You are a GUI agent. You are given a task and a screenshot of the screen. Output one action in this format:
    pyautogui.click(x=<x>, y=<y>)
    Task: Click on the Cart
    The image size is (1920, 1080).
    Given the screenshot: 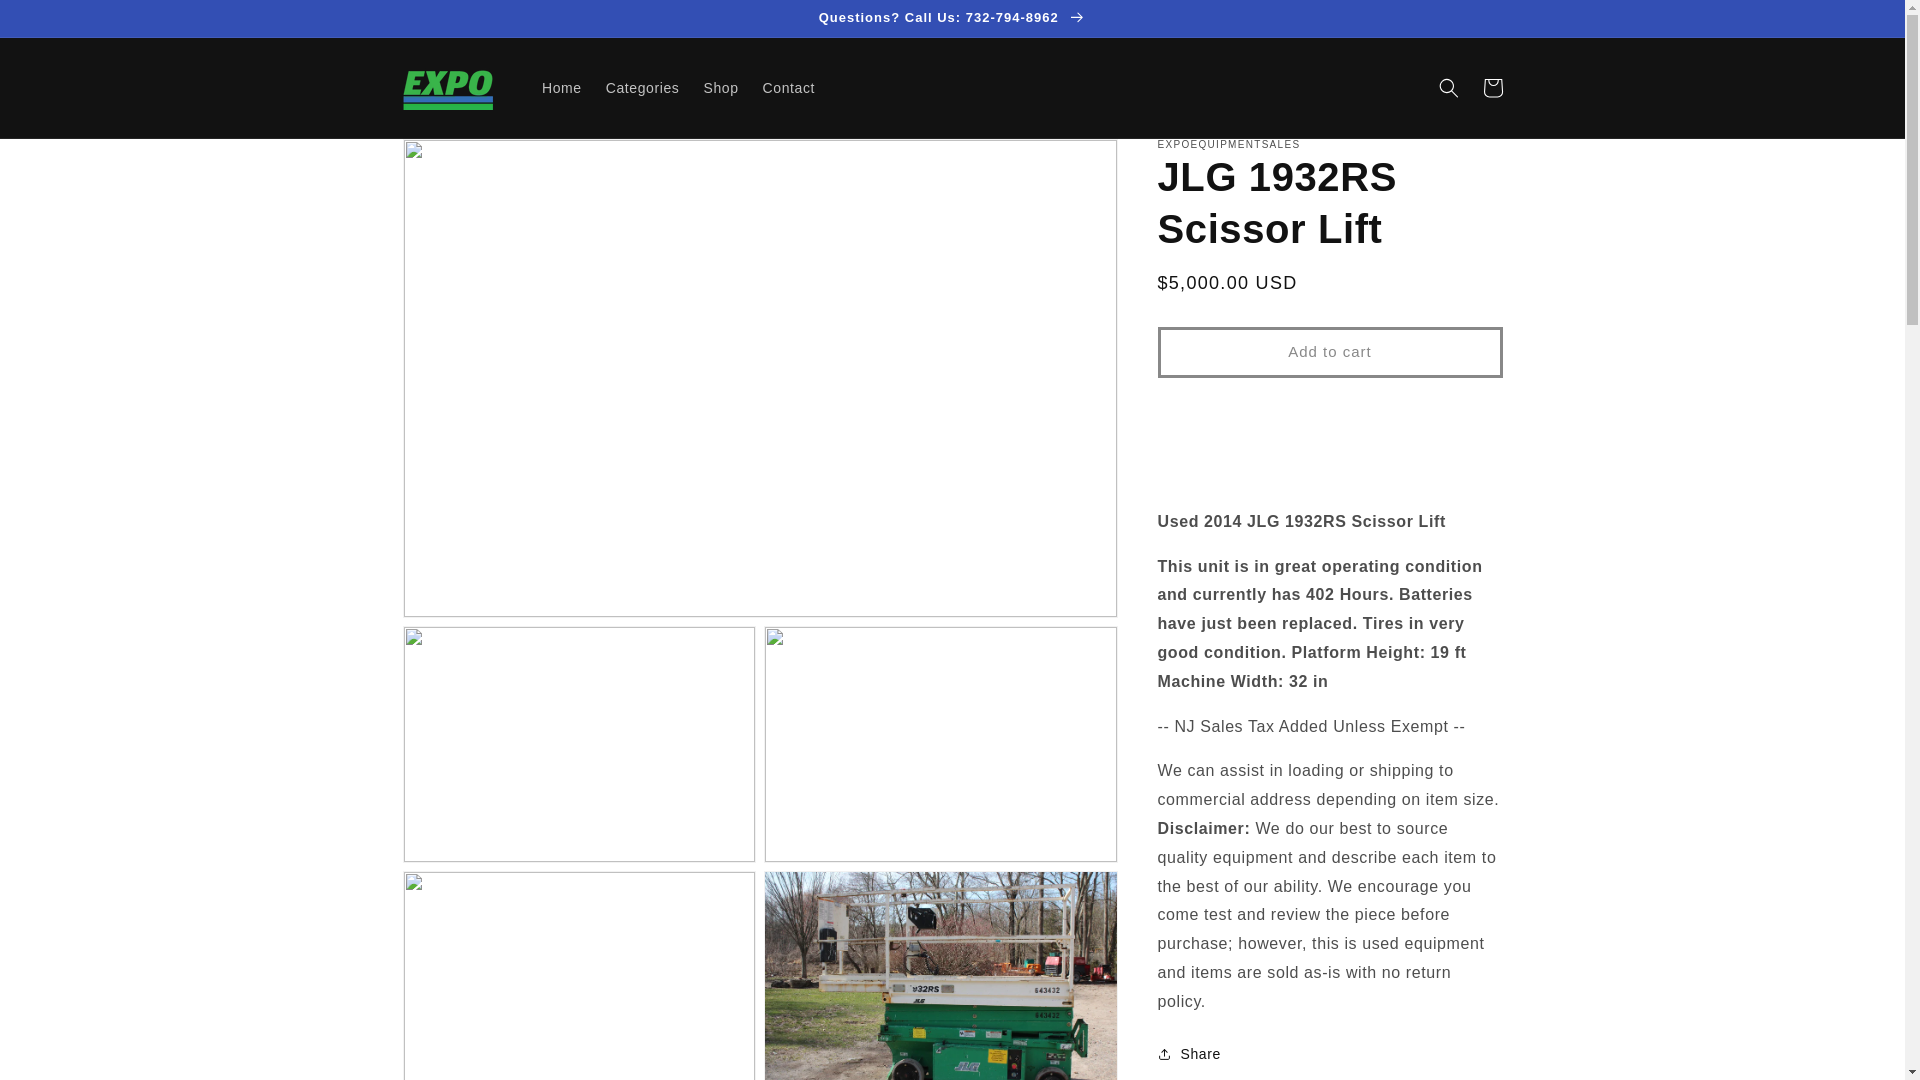 What is the action you would take?
    pyautogui.click(x=1492, y=88)
    